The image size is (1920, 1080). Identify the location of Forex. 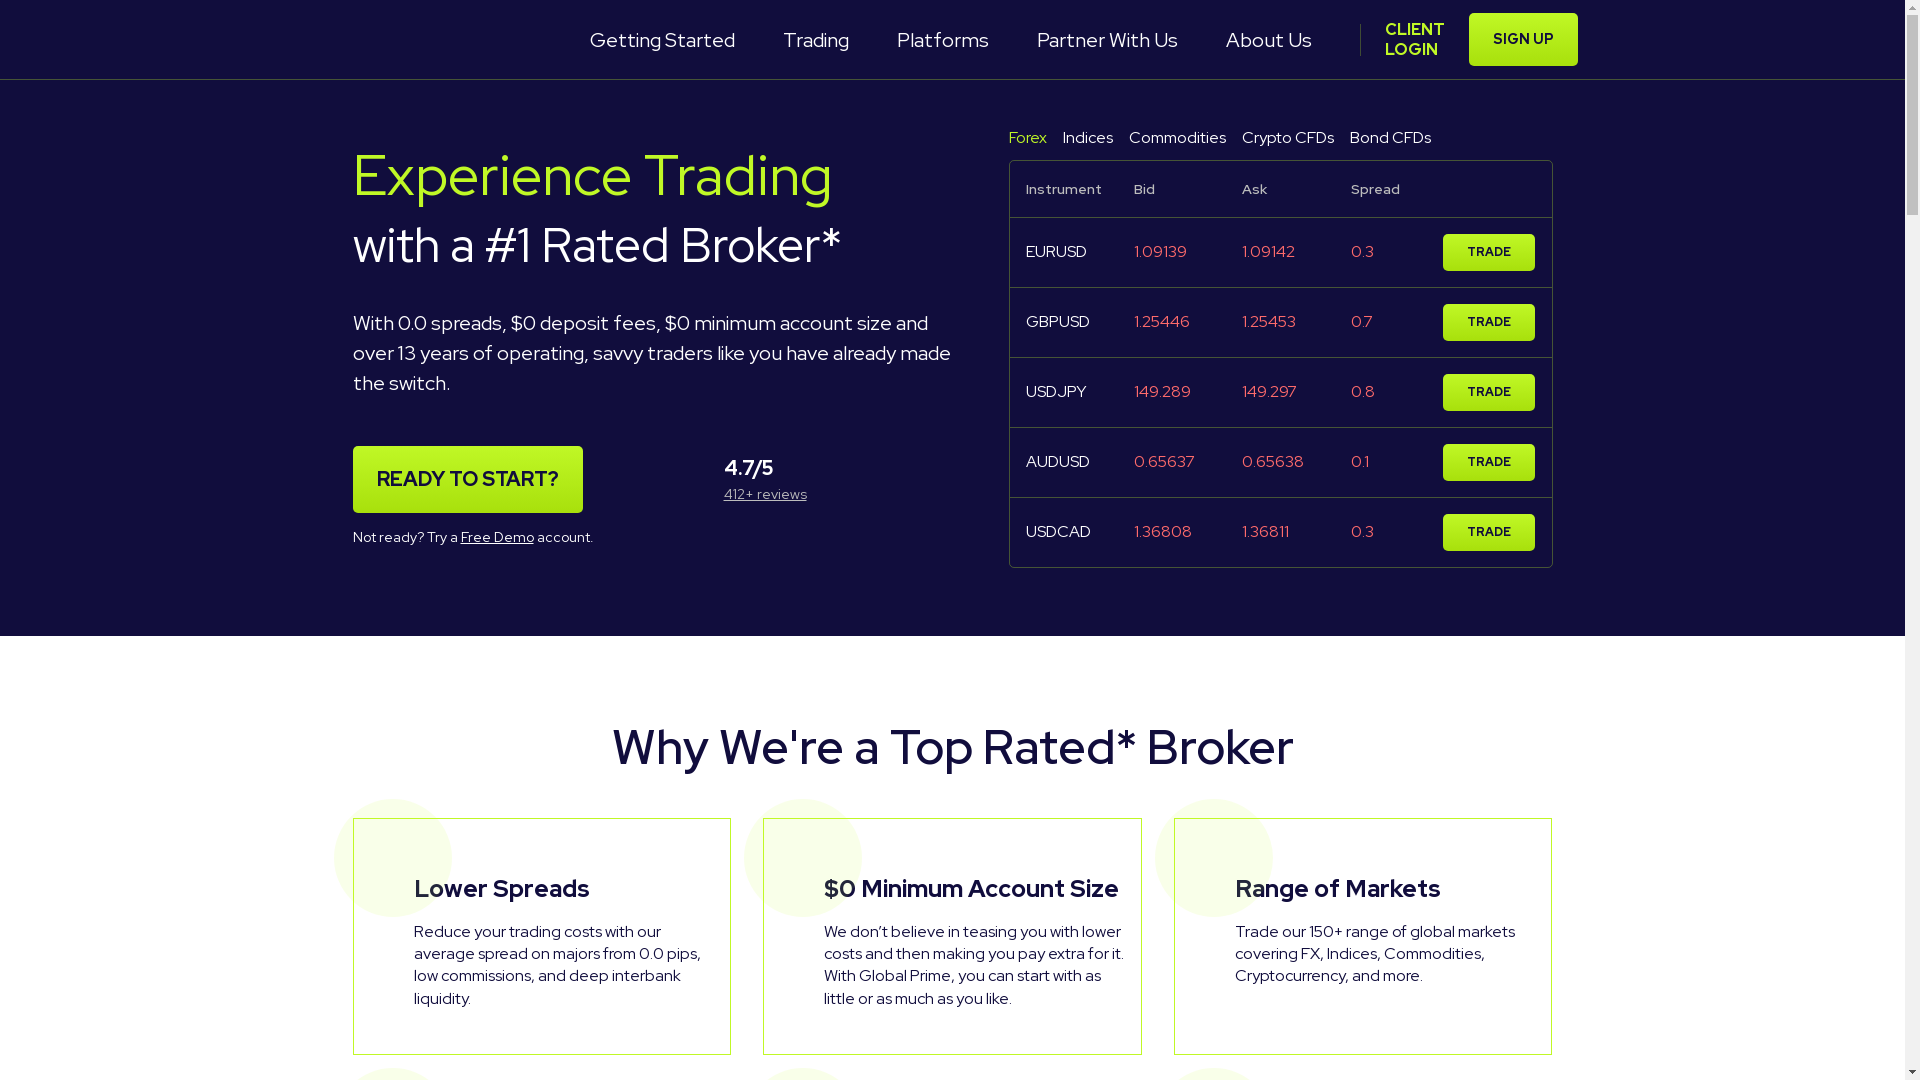
(1027, 138).